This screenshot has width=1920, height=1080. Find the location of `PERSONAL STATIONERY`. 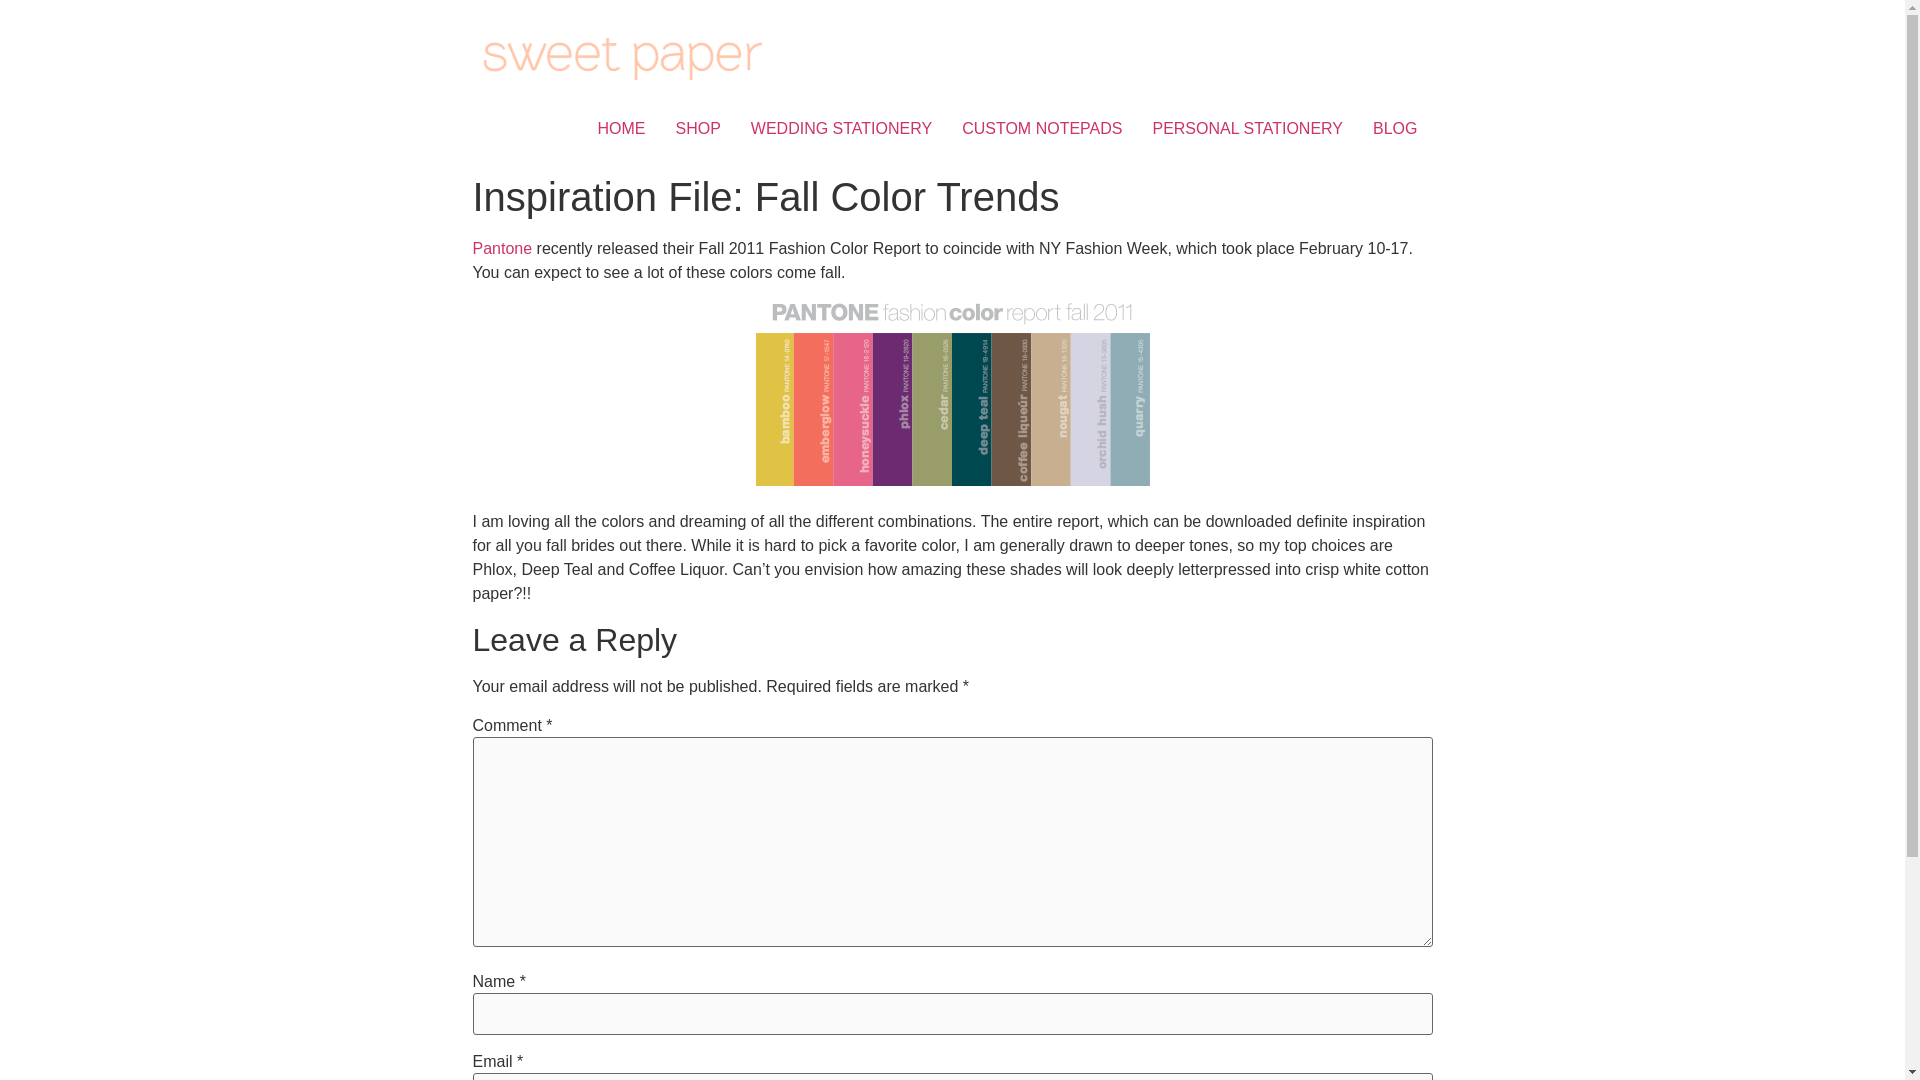

PERSONAL STATIONERY is located at coordinates (1246, 129).